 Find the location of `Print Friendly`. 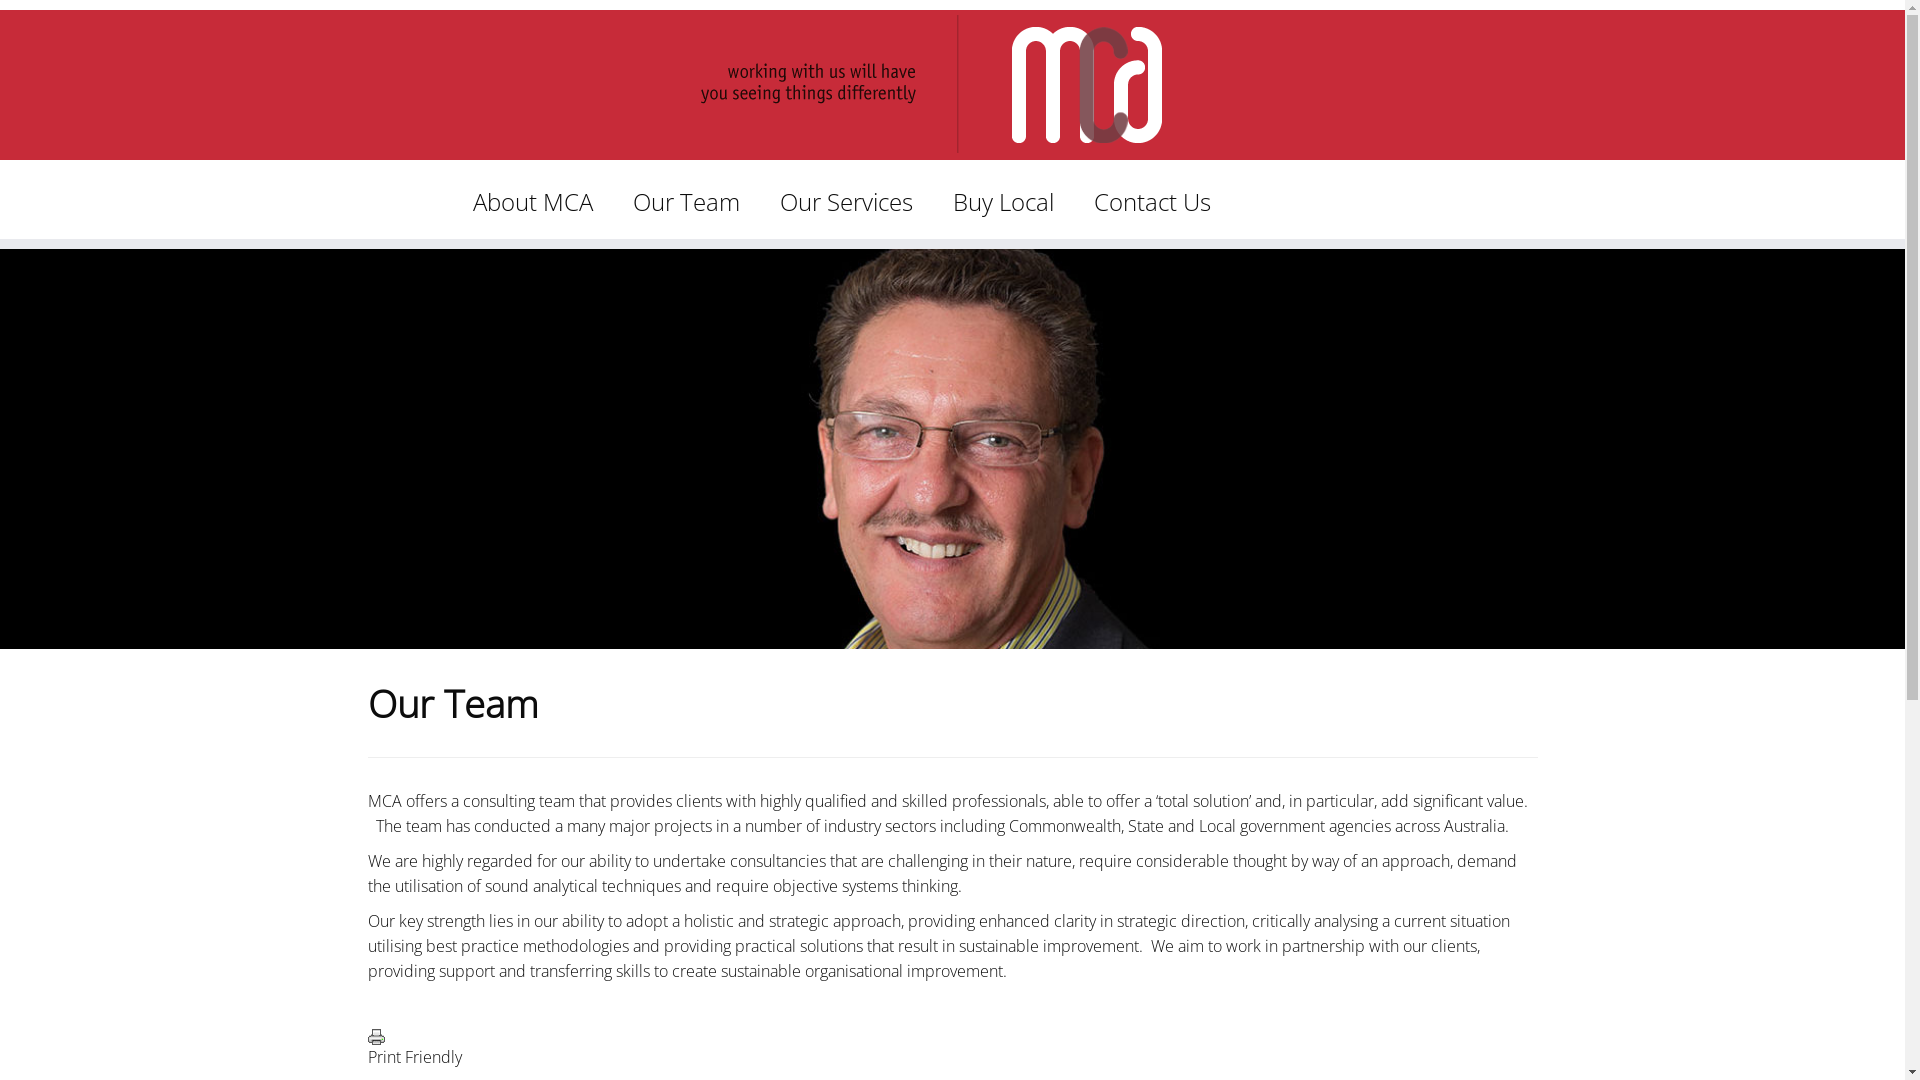

Print Friendly is located at coordinates (376, 1037).